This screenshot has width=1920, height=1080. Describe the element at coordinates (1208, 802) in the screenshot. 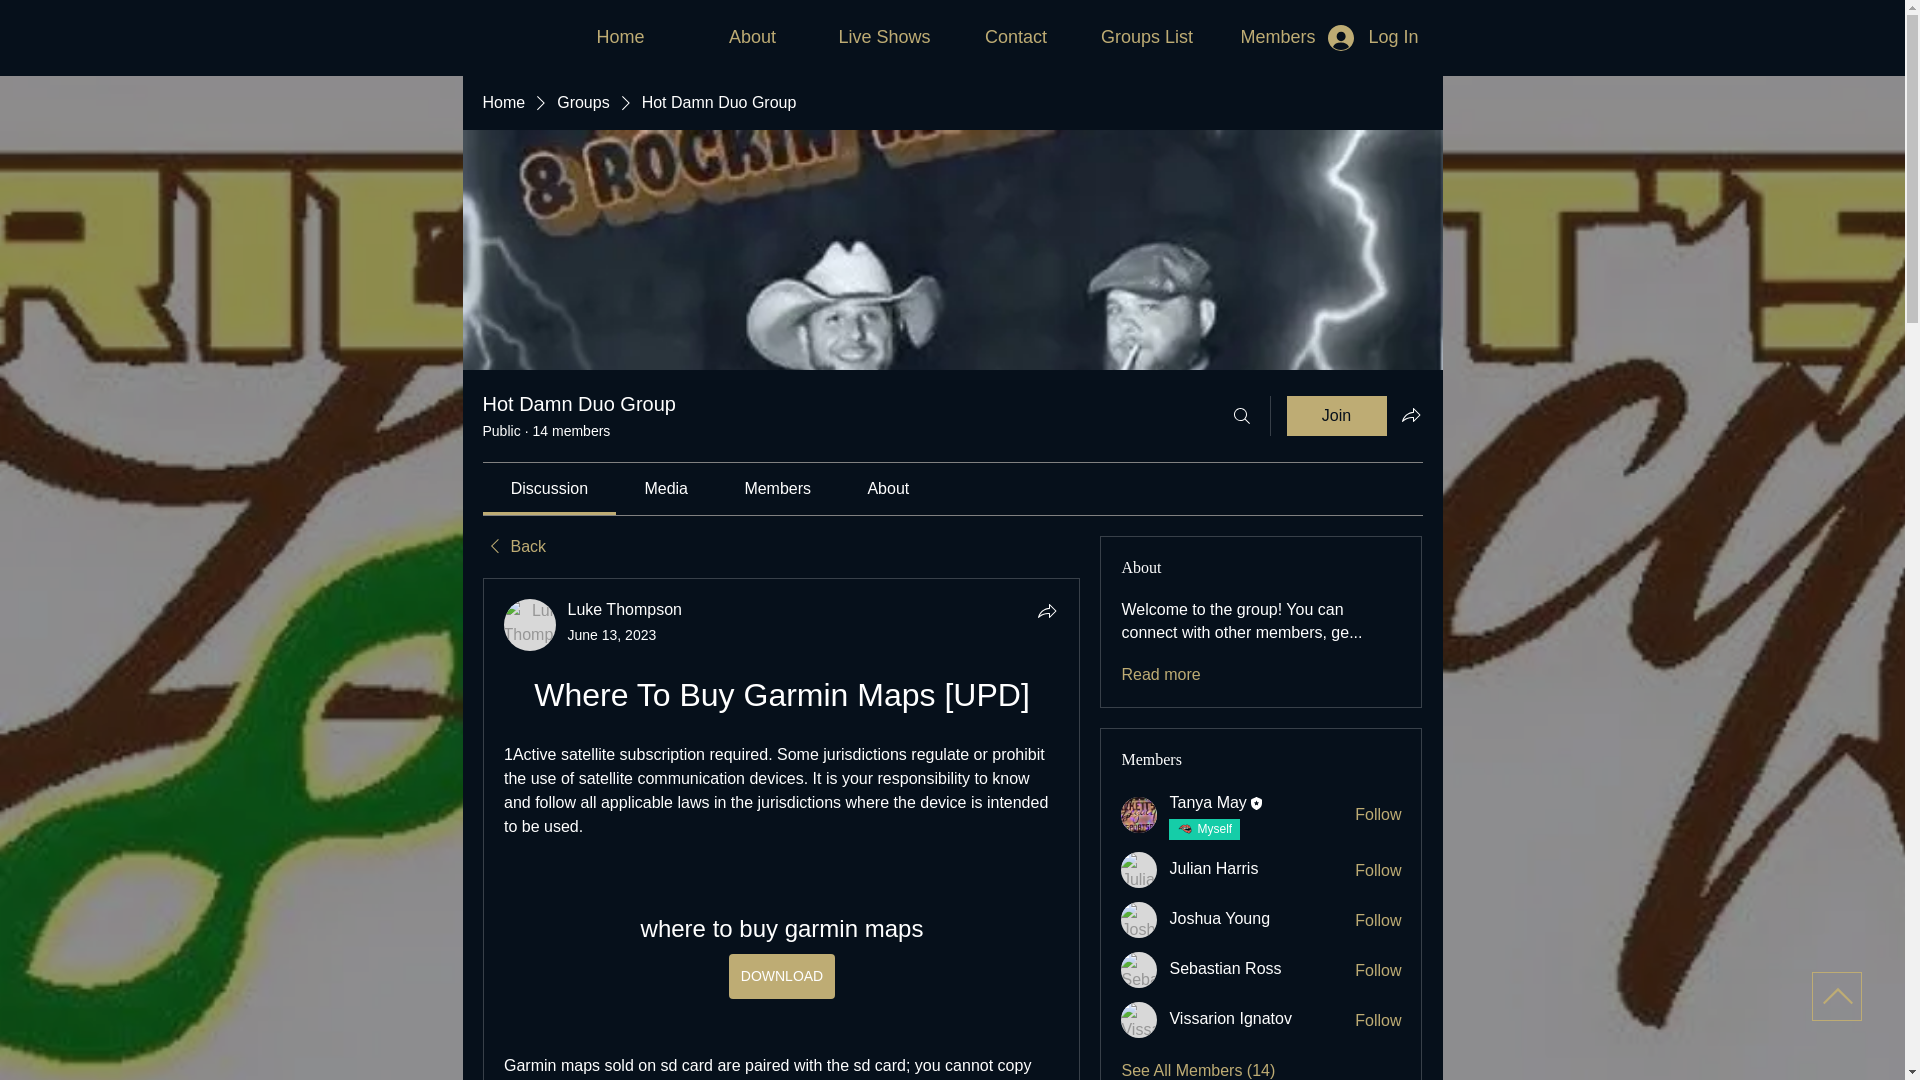

I see `Tanya May` at that location.